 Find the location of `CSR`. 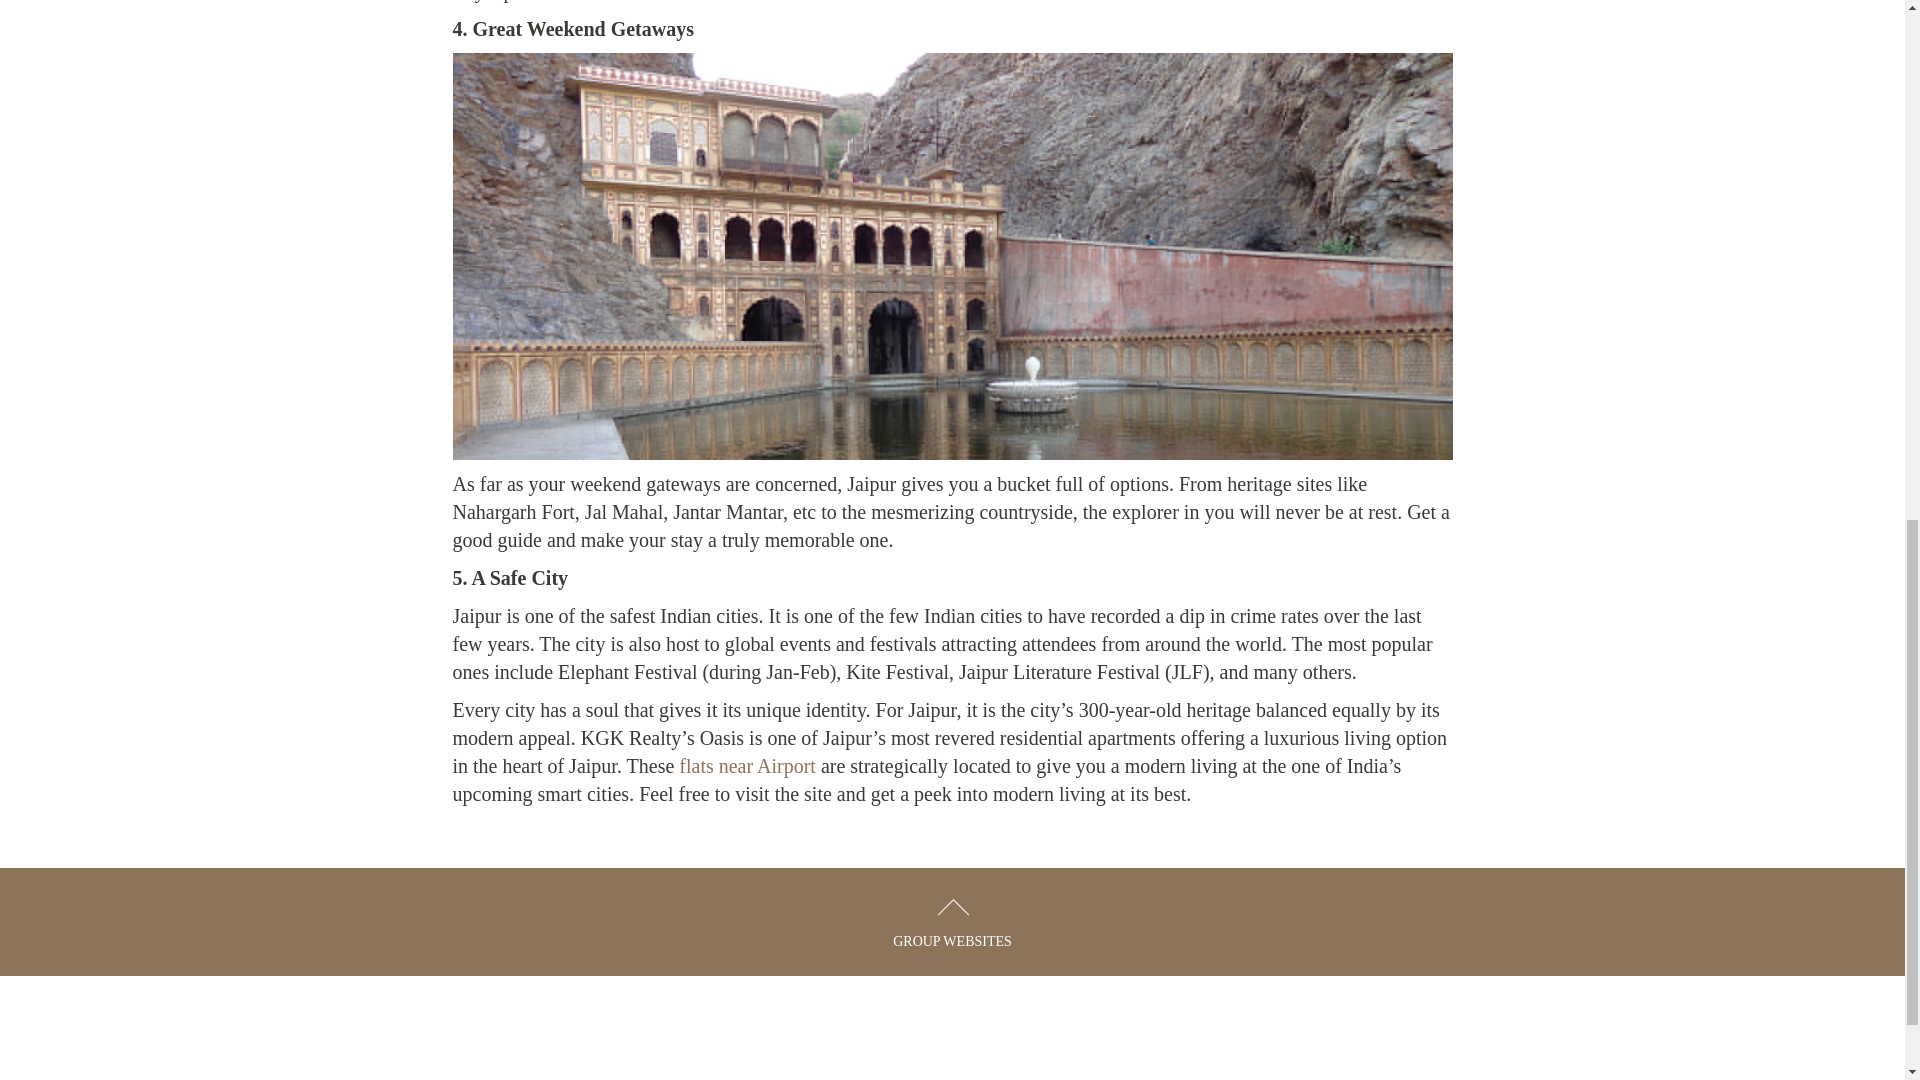

CSR is located at coordinates (822, 1037).